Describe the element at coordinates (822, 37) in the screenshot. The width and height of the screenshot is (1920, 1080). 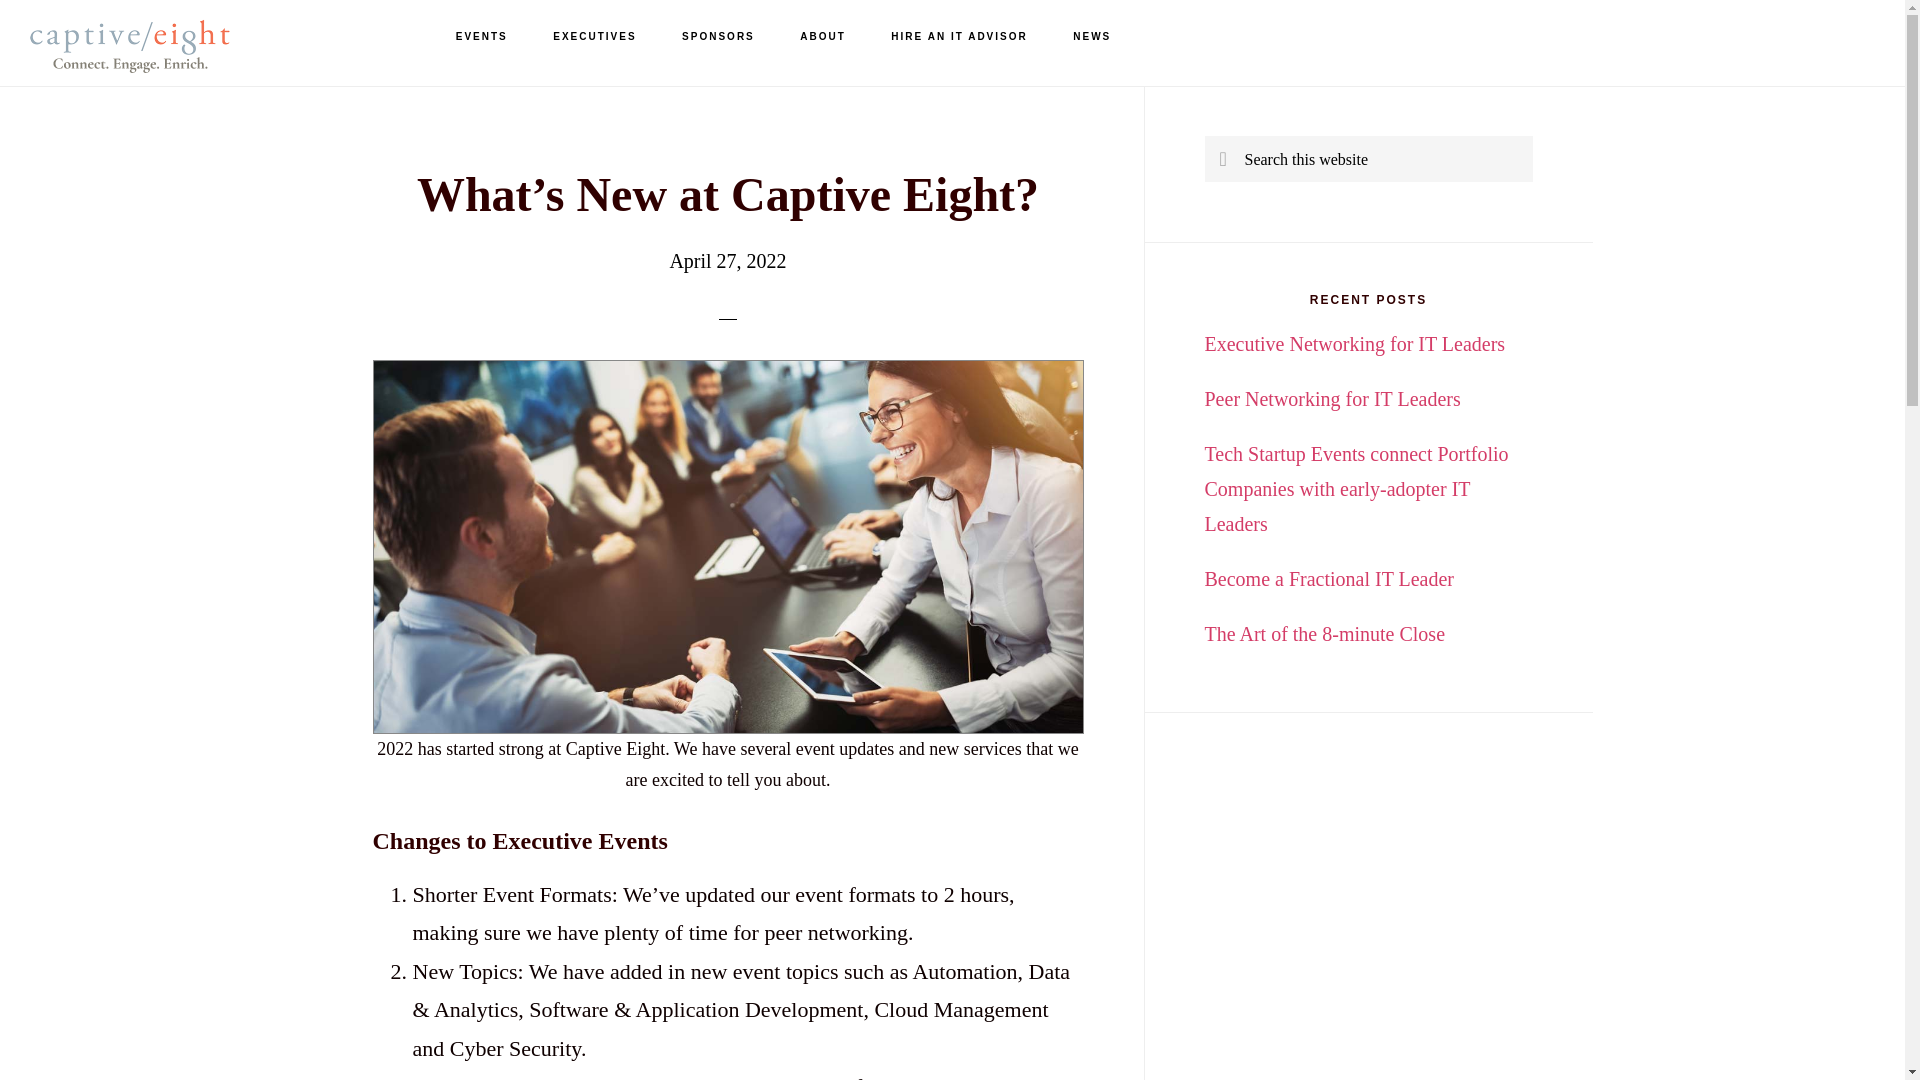
I see `ABOUT` at that location.